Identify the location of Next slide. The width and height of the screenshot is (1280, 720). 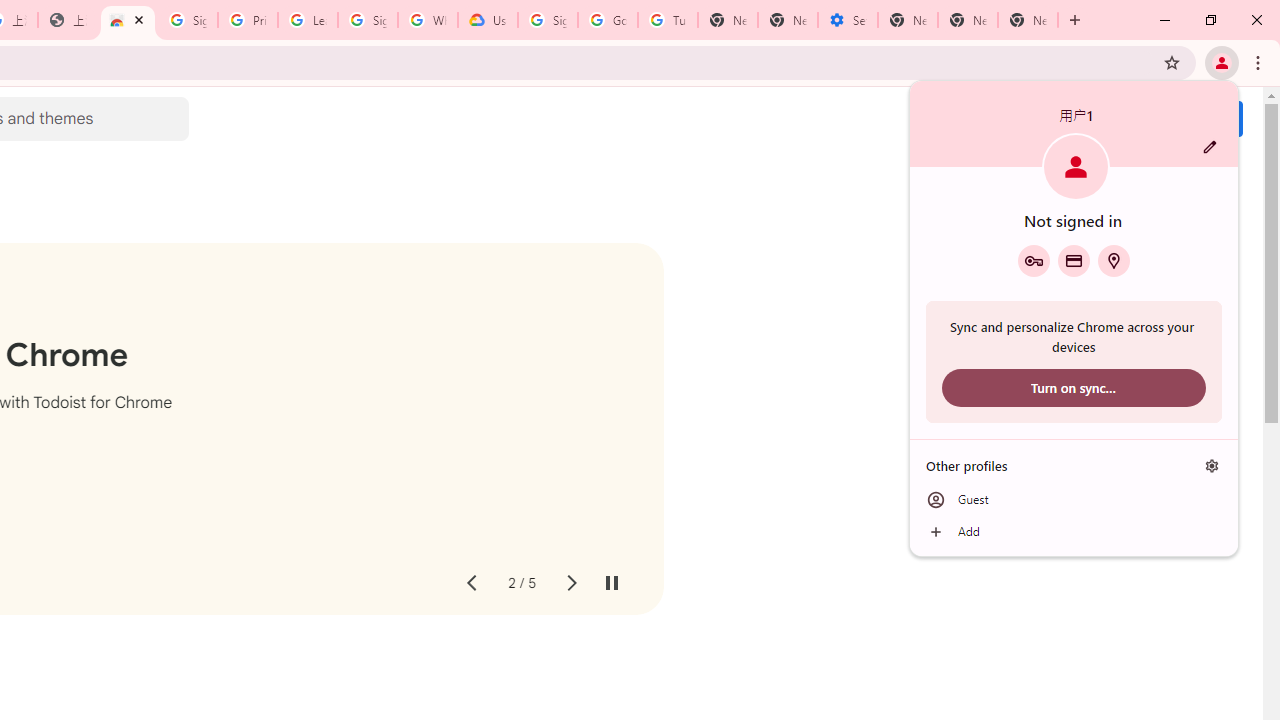
(570, 584).